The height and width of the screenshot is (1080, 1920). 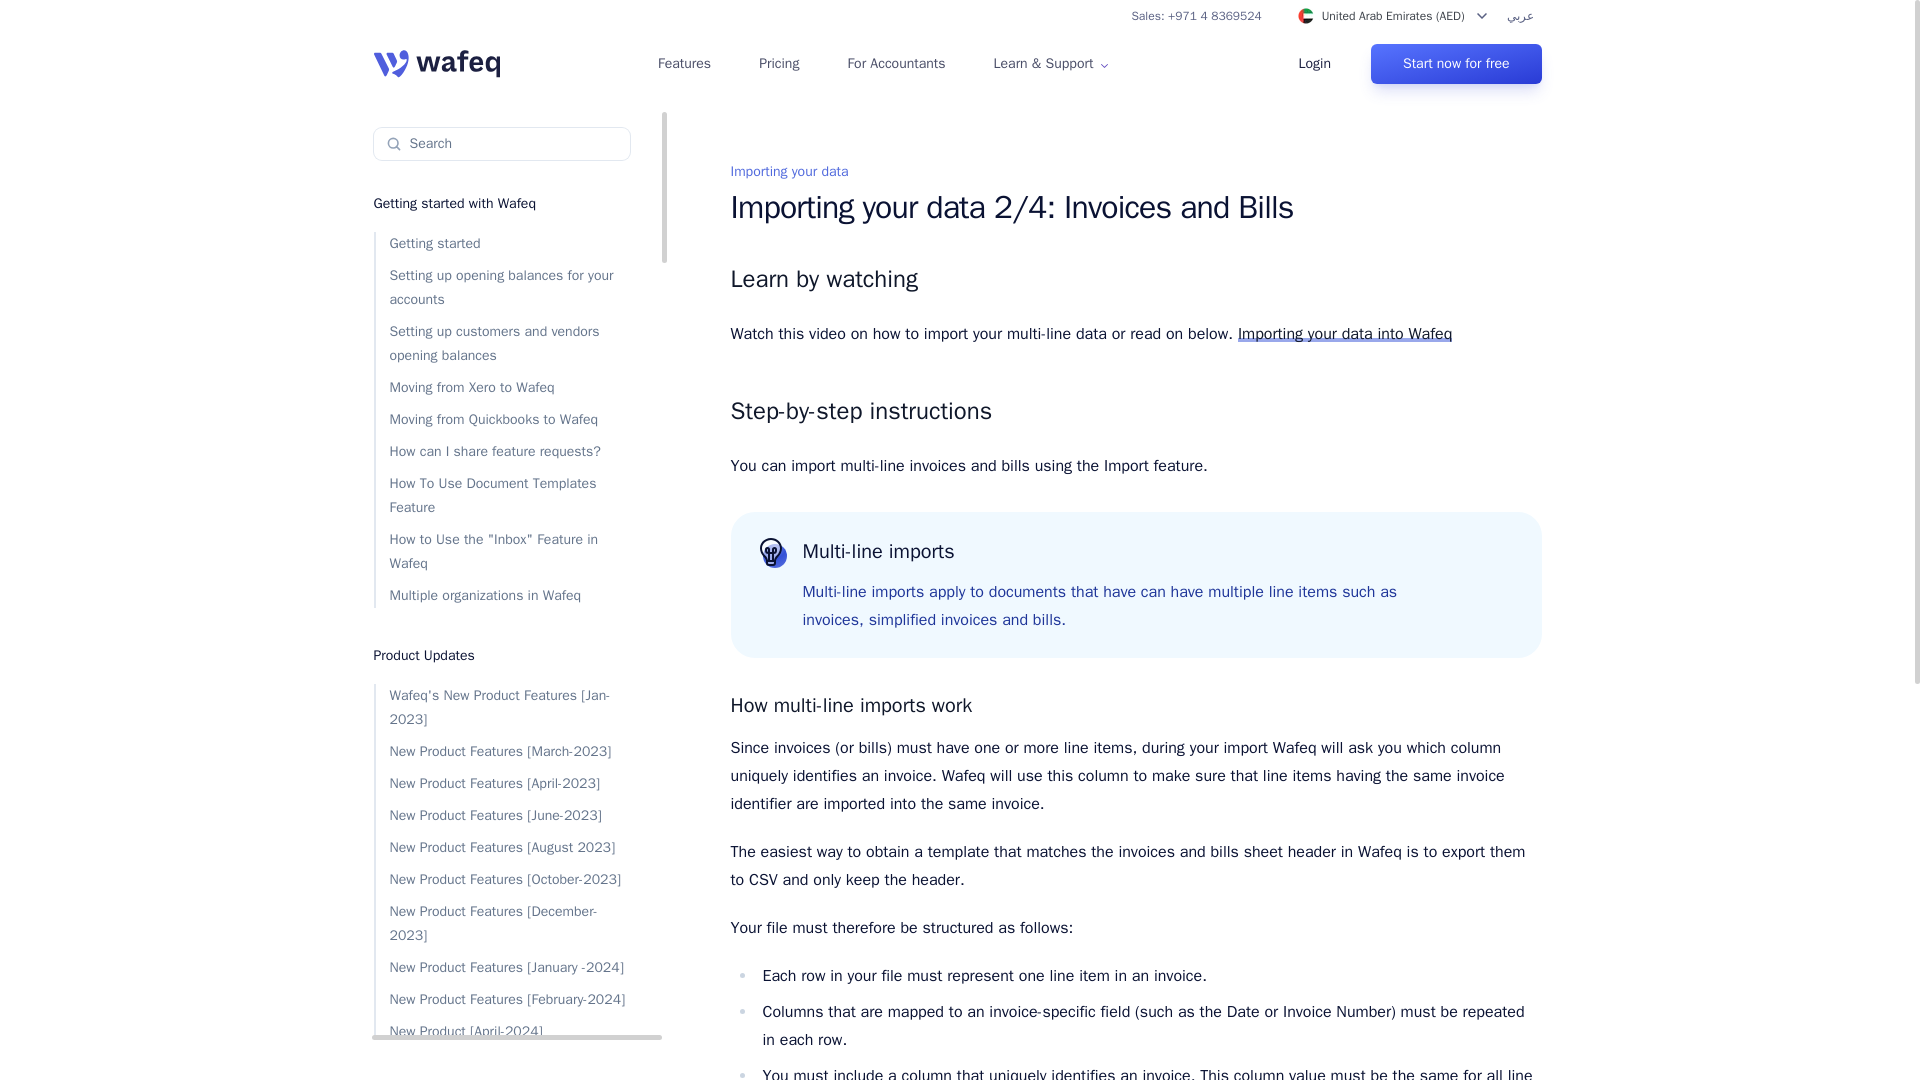 I want to click on Moving from Xero to Wafeq, so click(x=502, y=387).